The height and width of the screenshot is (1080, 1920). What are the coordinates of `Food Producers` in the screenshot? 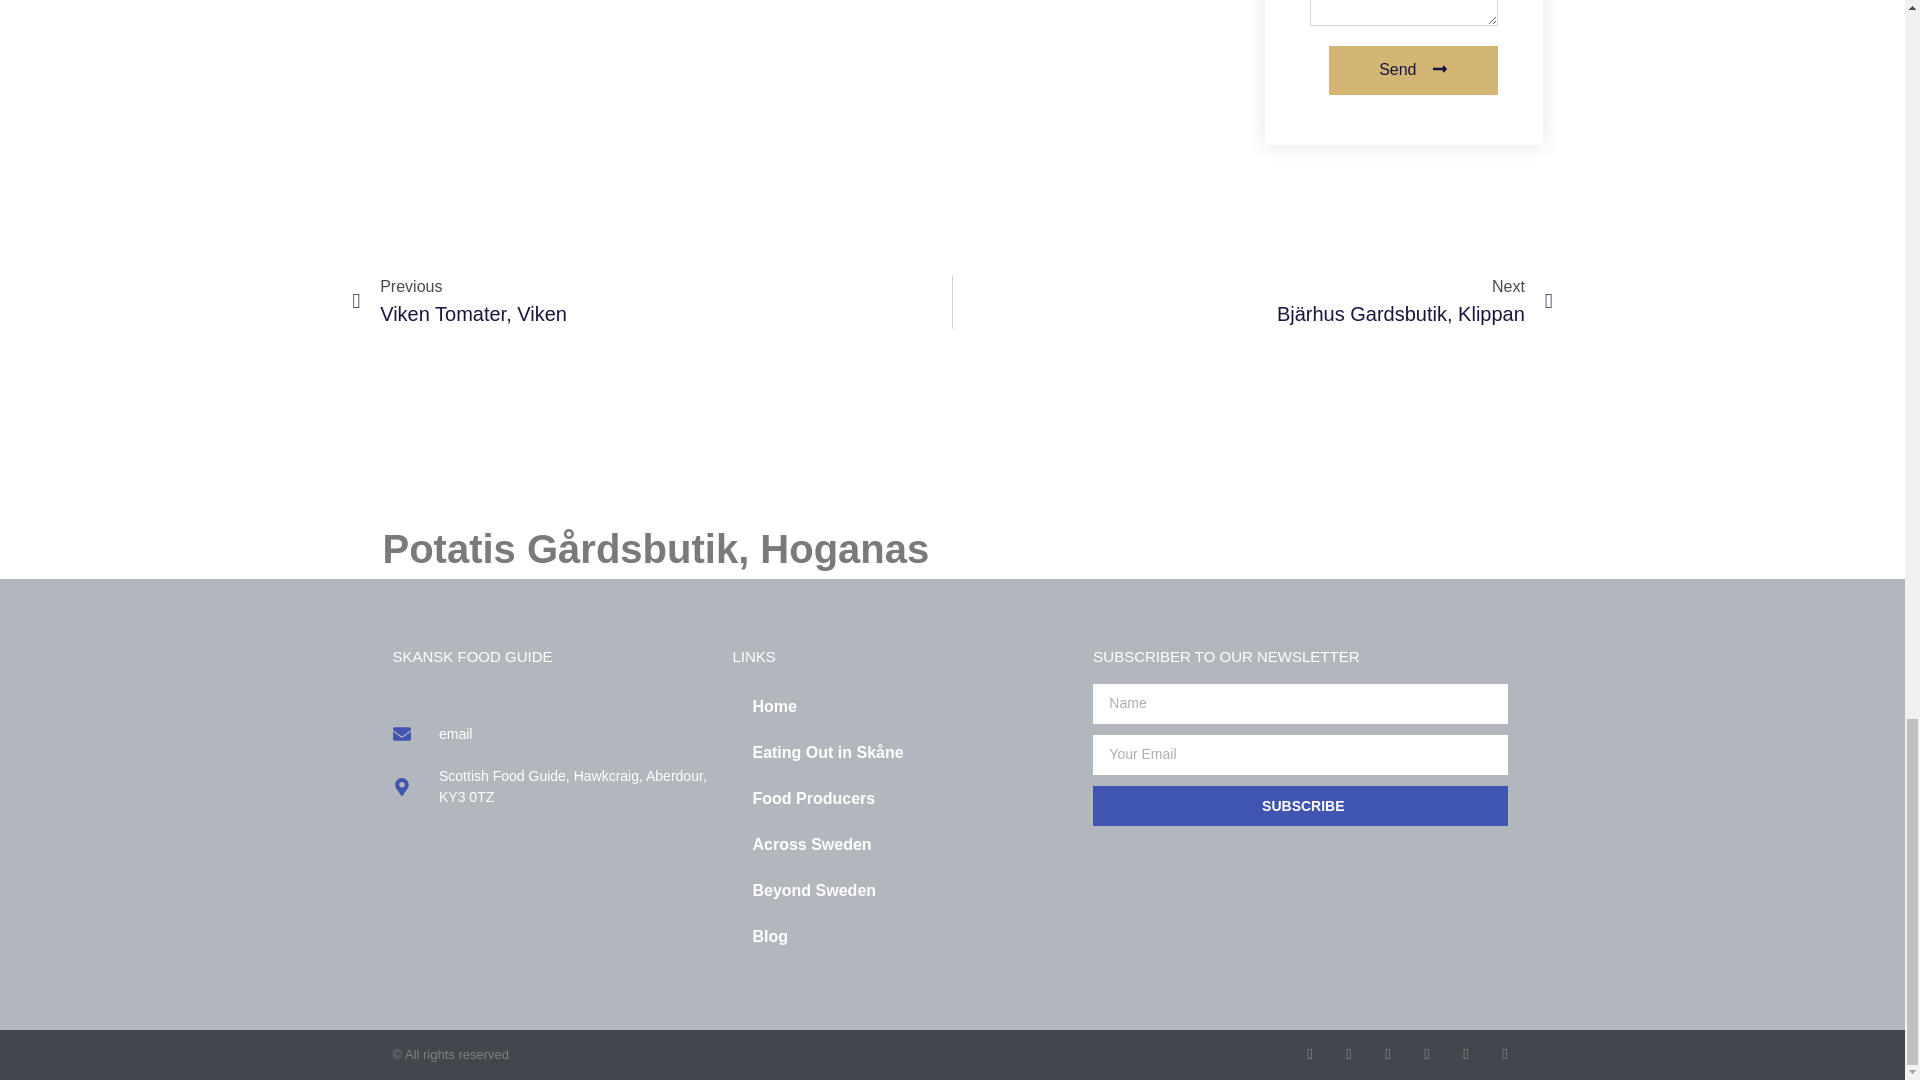 It's located at (652, 302).